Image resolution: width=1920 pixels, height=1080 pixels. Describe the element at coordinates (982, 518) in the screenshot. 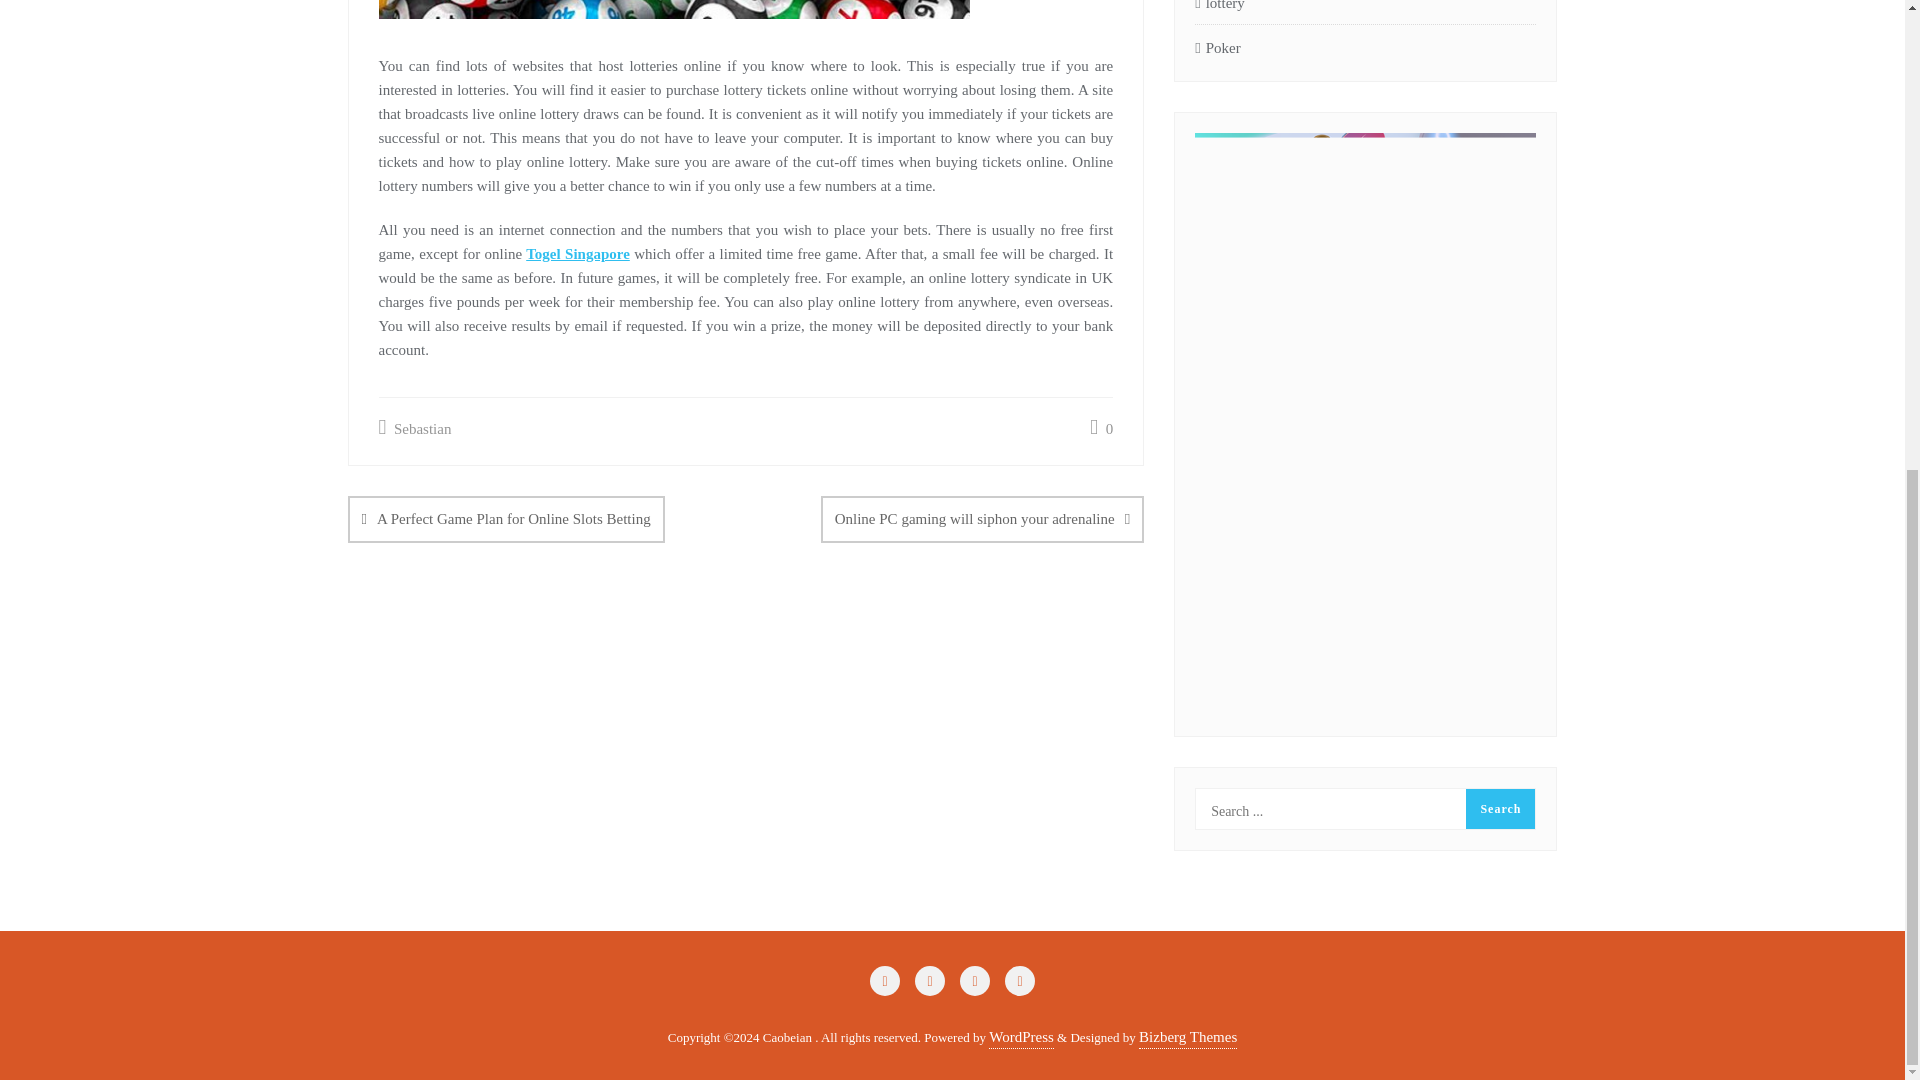

I see `Online PC gaming will siphon your adrenaline` at that location.